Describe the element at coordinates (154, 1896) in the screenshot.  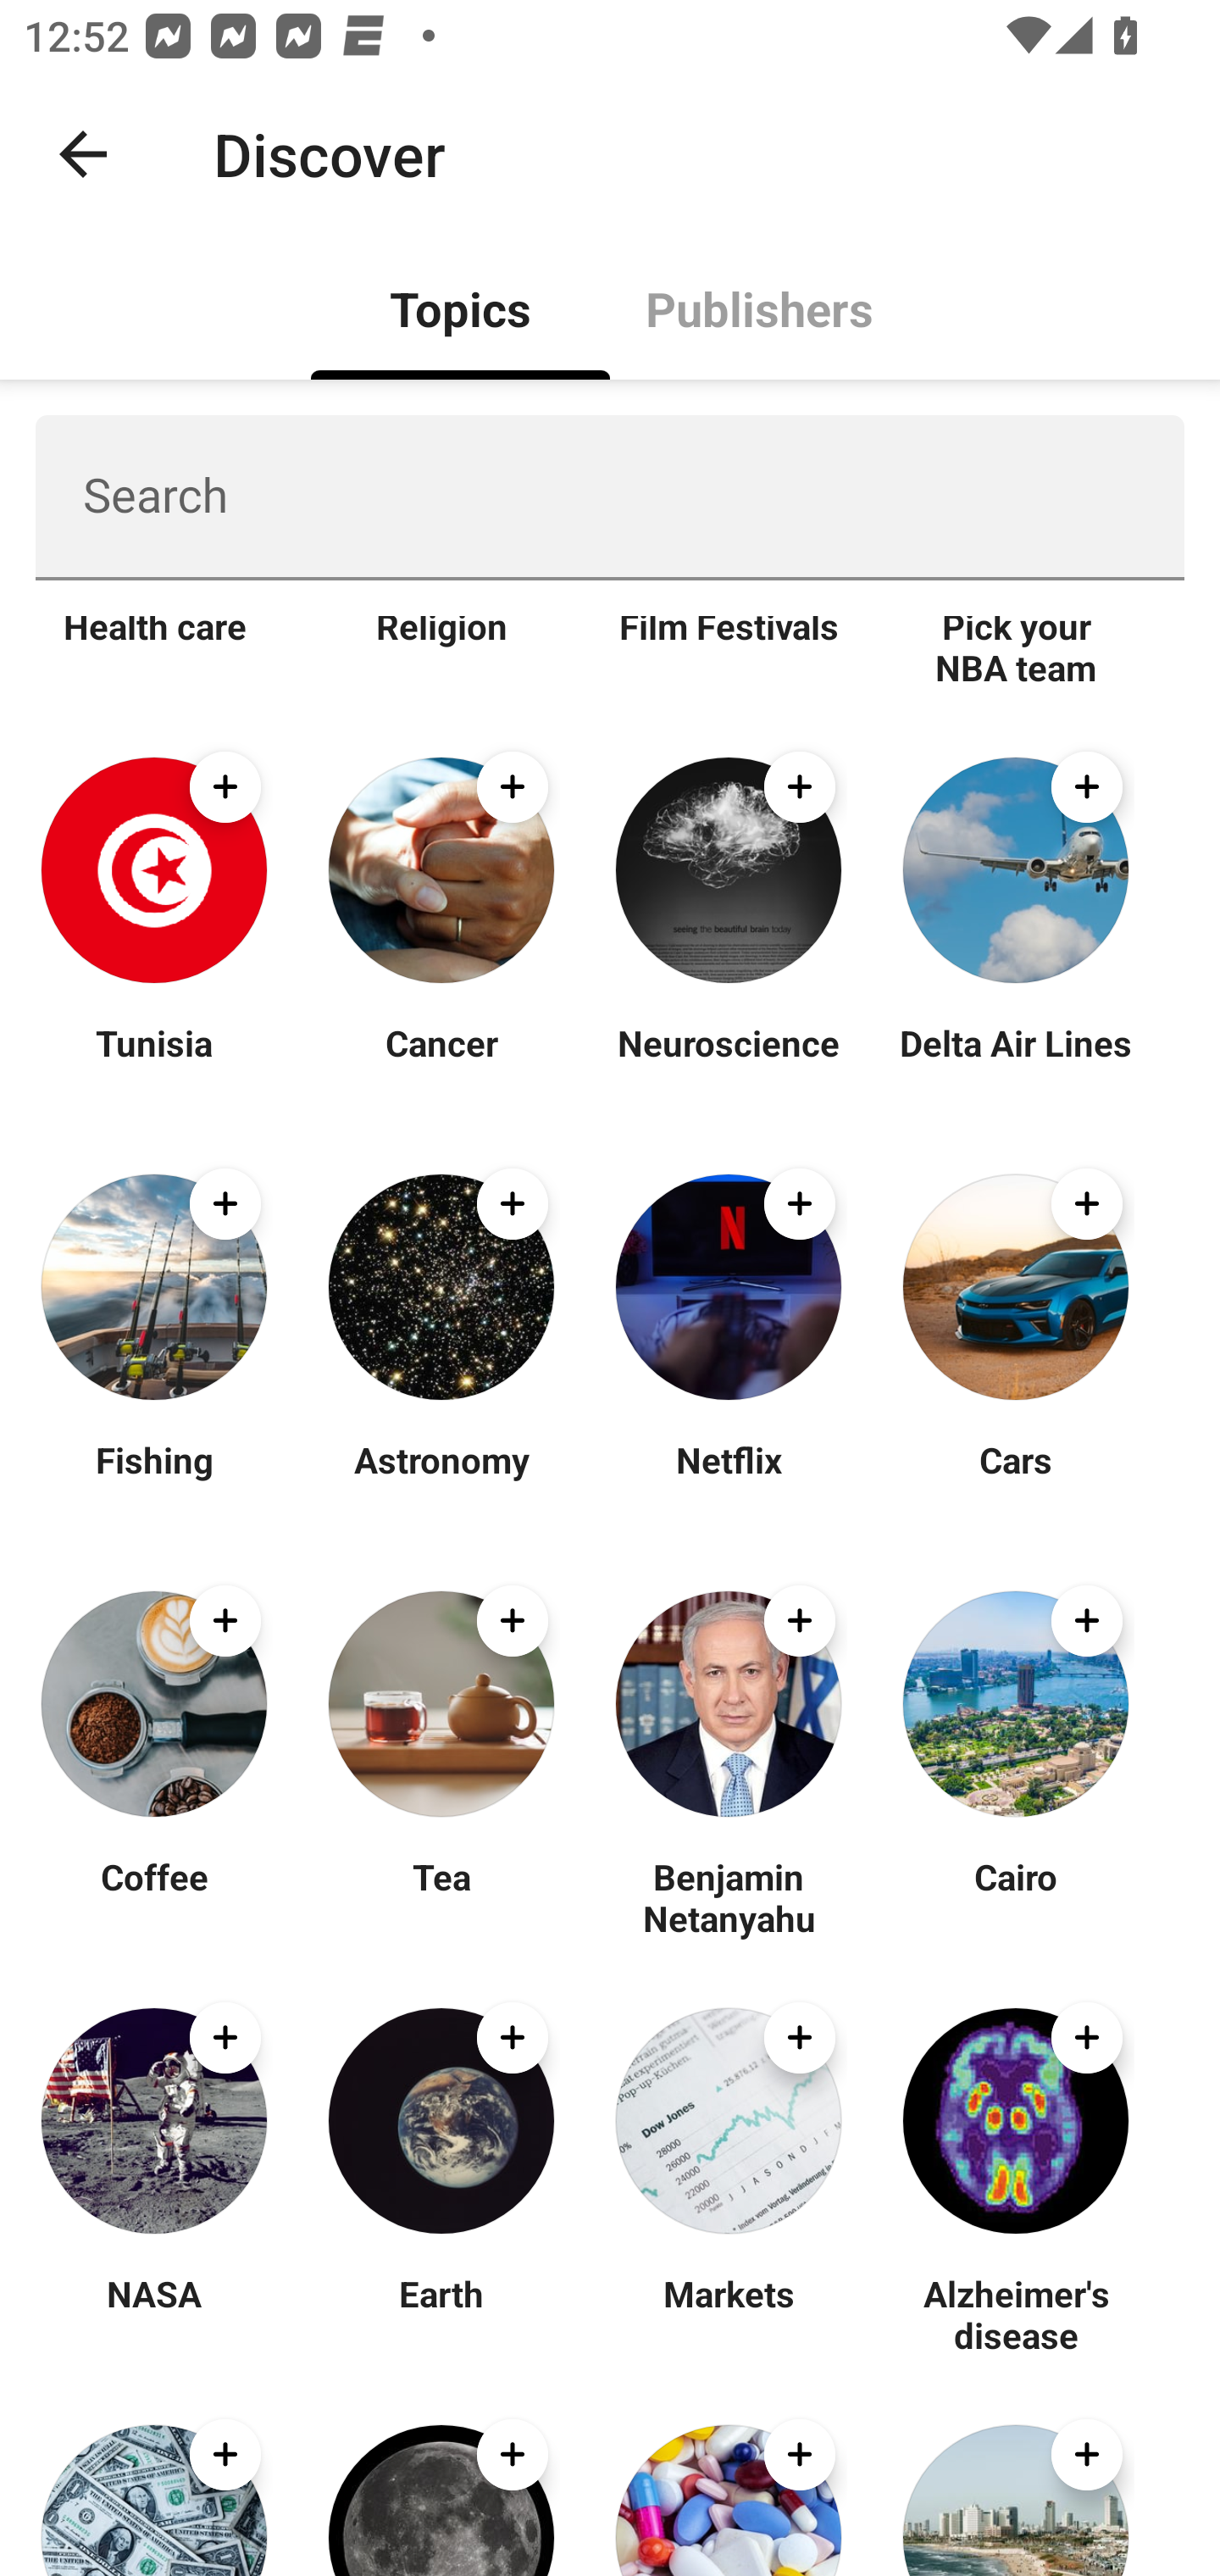
I see `Coffee` at that location.